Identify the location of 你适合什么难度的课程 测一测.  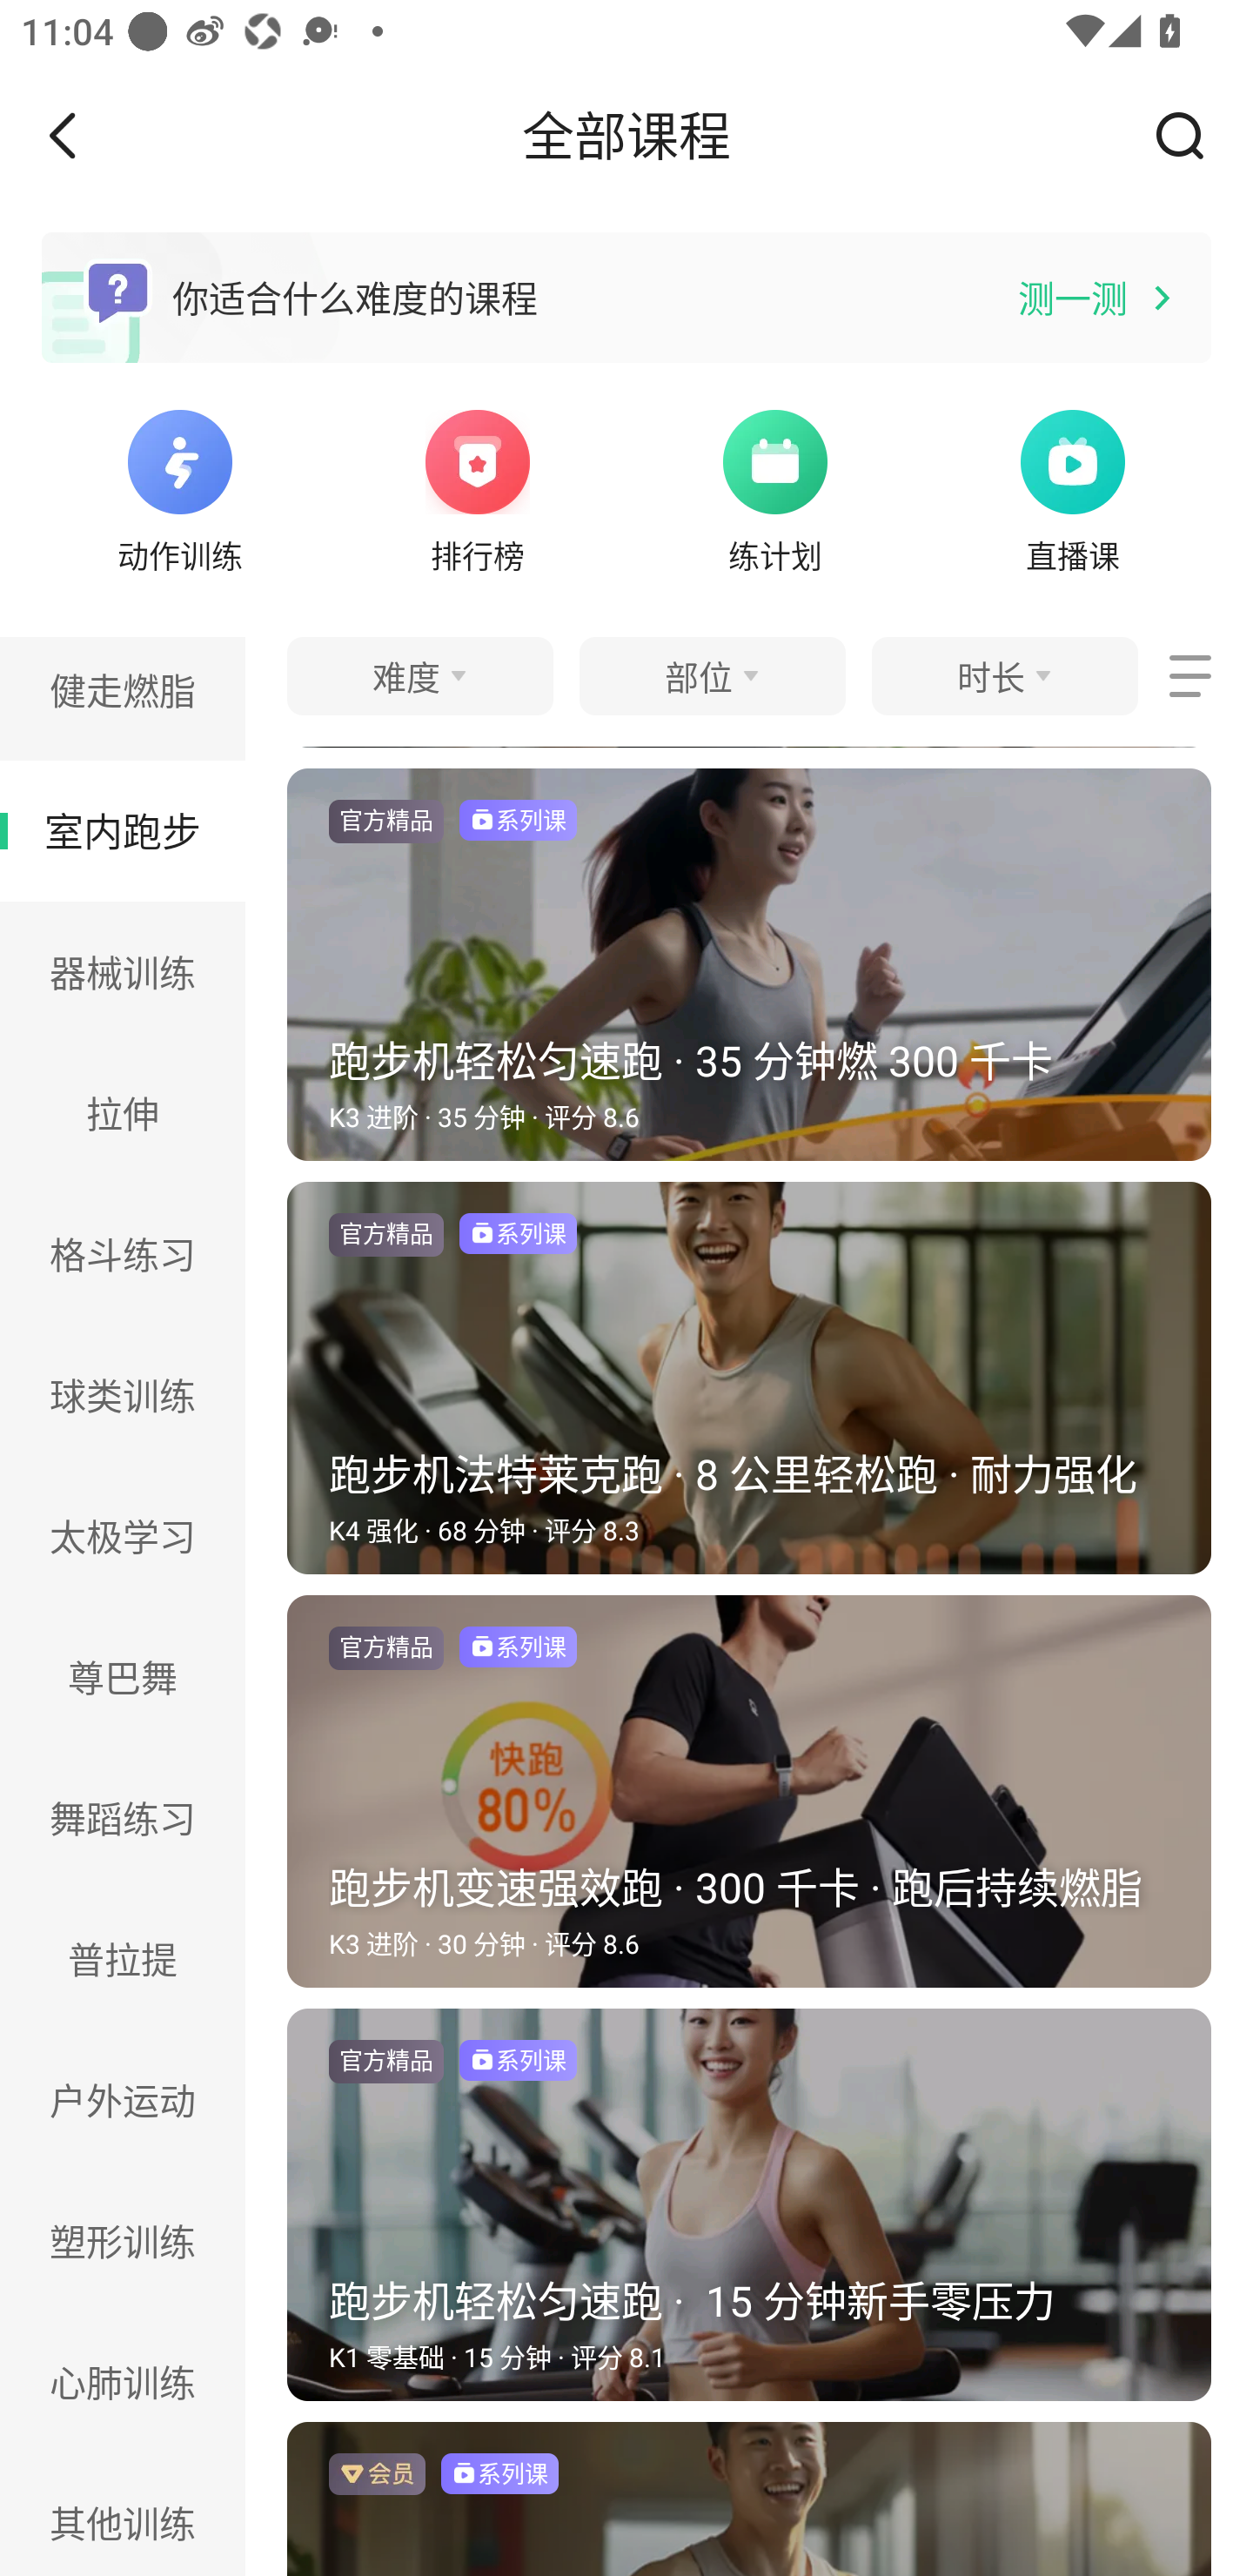
(626, 298).